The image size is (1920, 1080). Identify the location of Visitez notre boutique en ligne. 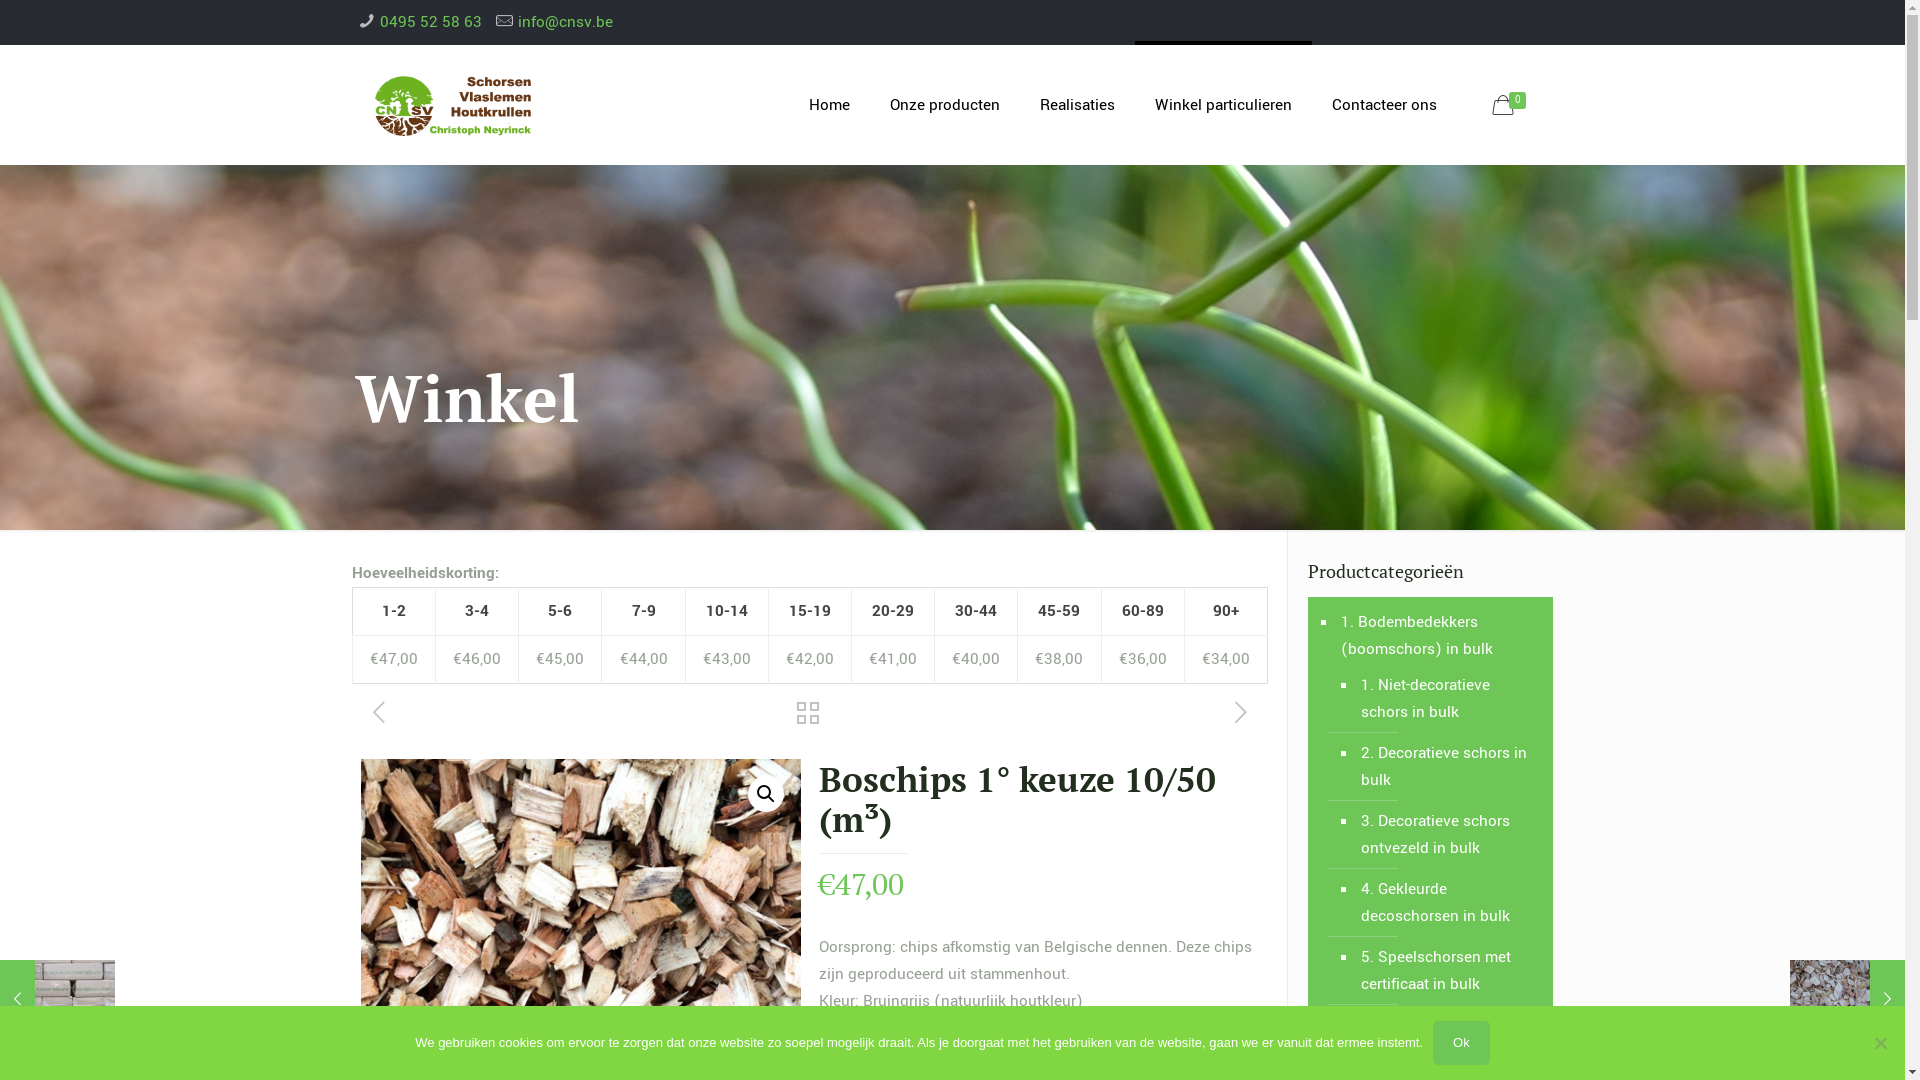
(1102, 548).